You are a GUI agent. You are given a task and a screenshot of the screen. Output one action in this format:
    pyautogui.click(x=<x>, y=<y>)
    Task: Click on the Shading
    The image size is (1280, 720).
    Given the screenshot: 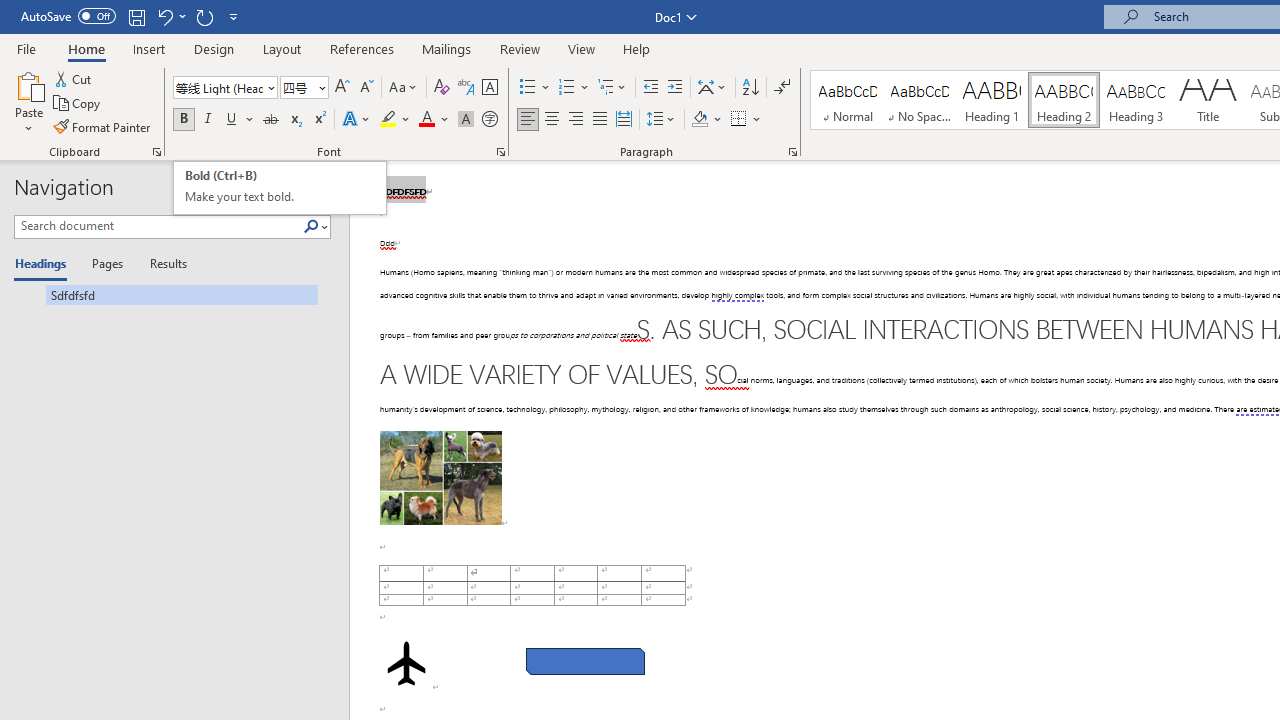 What is the action you would take?
    pyautogui.click(x=706, y=120)
    